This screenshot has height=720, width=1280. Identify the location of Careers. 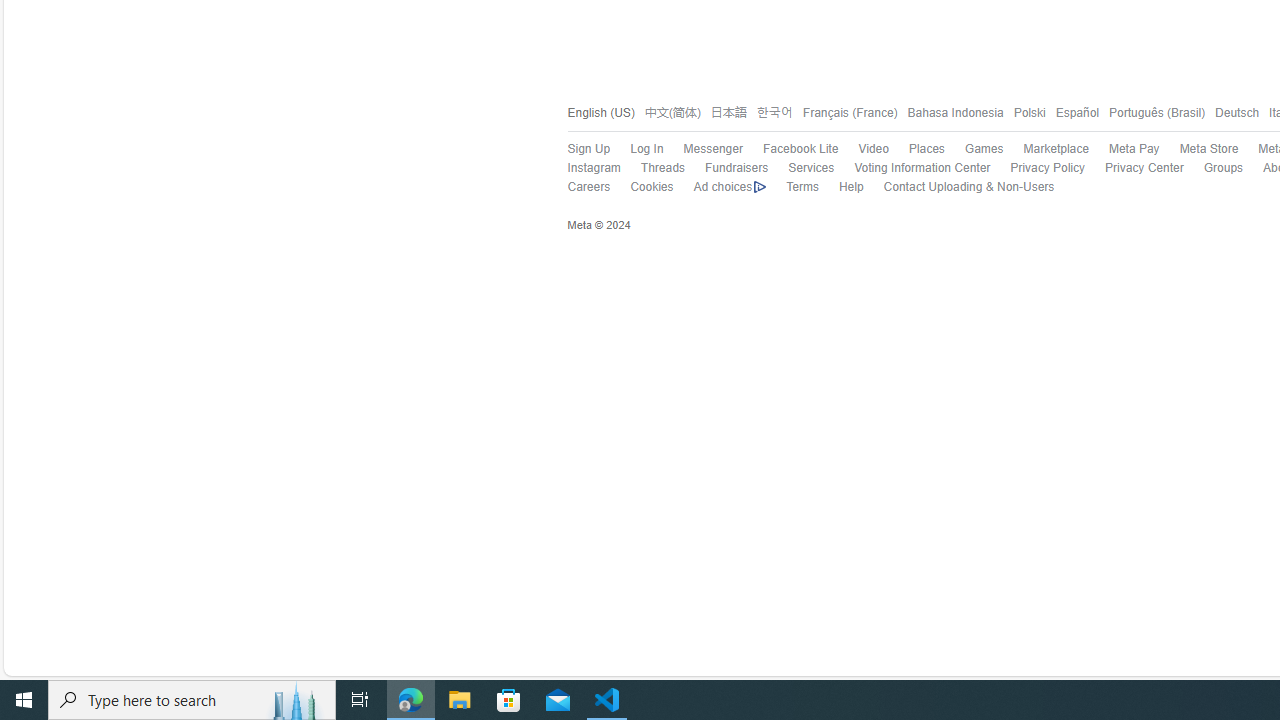
(588, 188).